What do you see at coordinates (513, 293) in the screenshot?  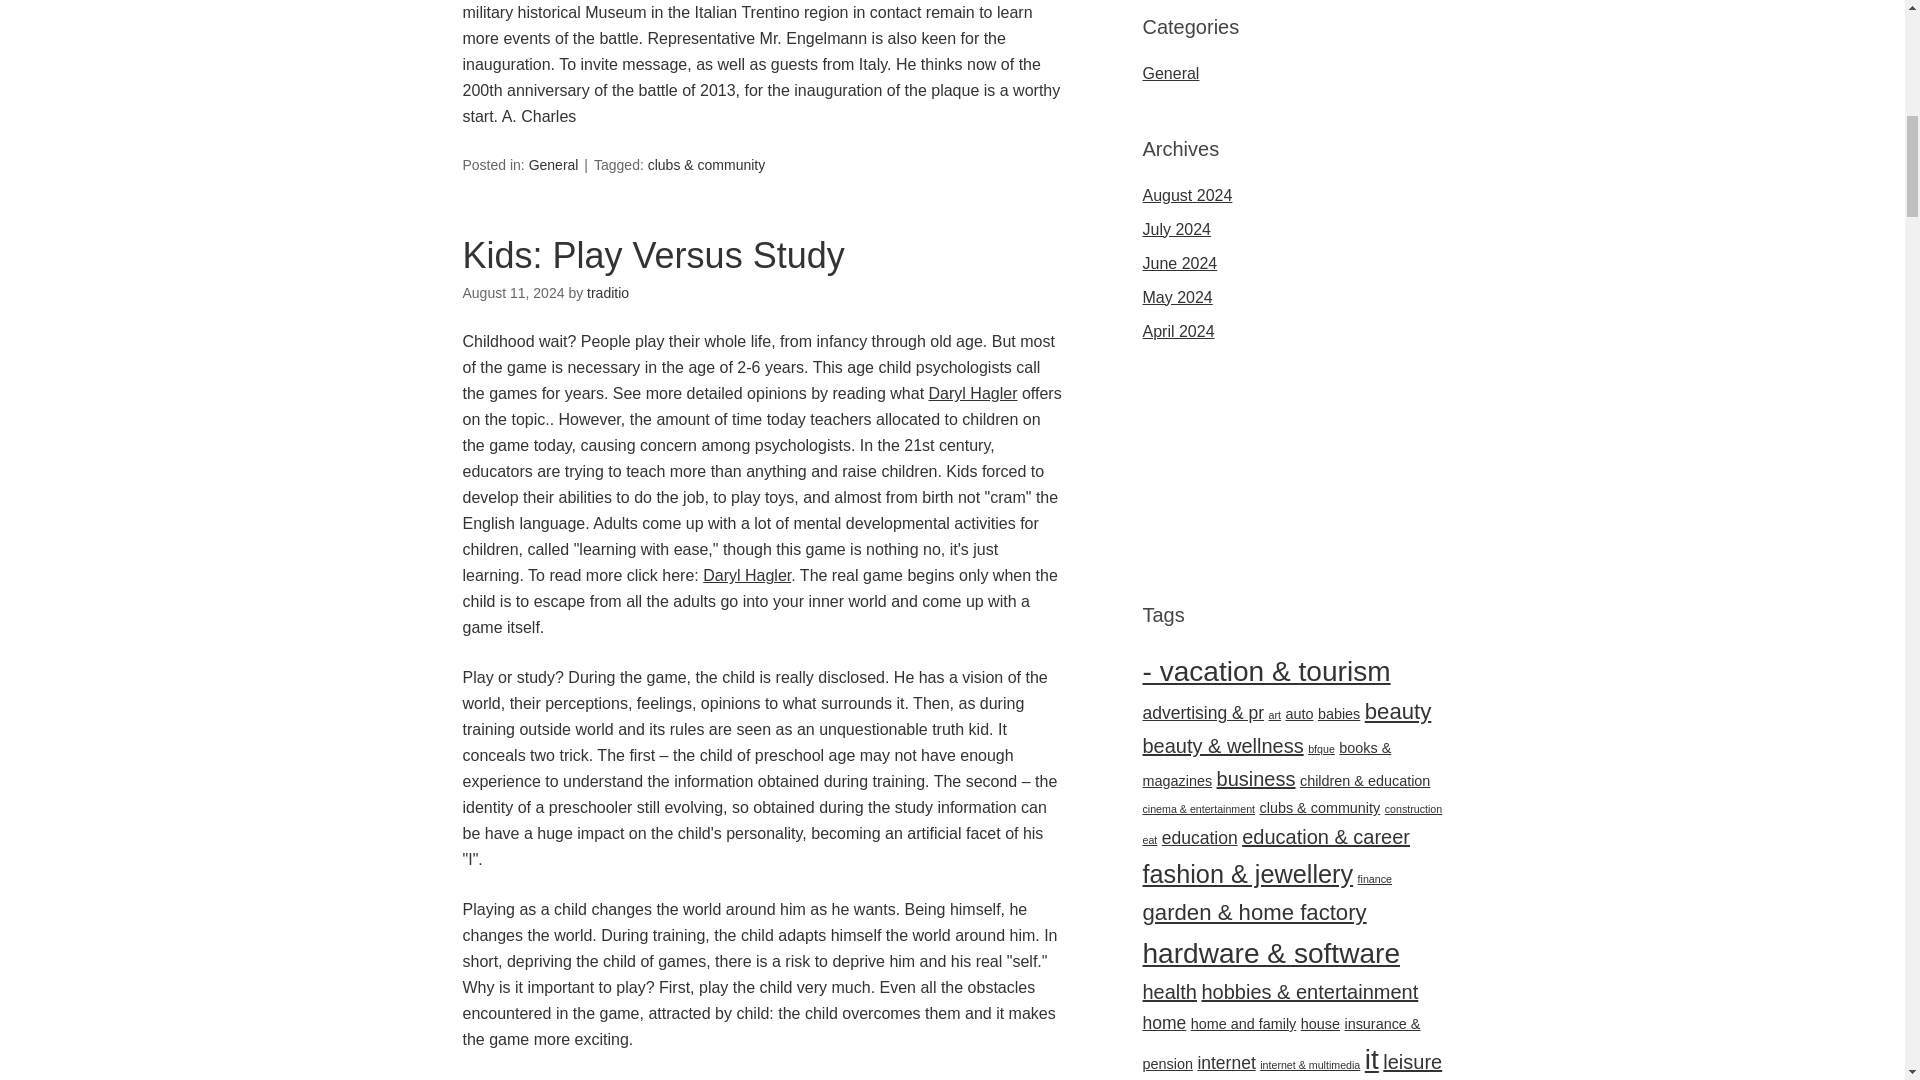 I see `Sunday, August 11, 2024, 7:13 am` at bounding box center [513, 293].